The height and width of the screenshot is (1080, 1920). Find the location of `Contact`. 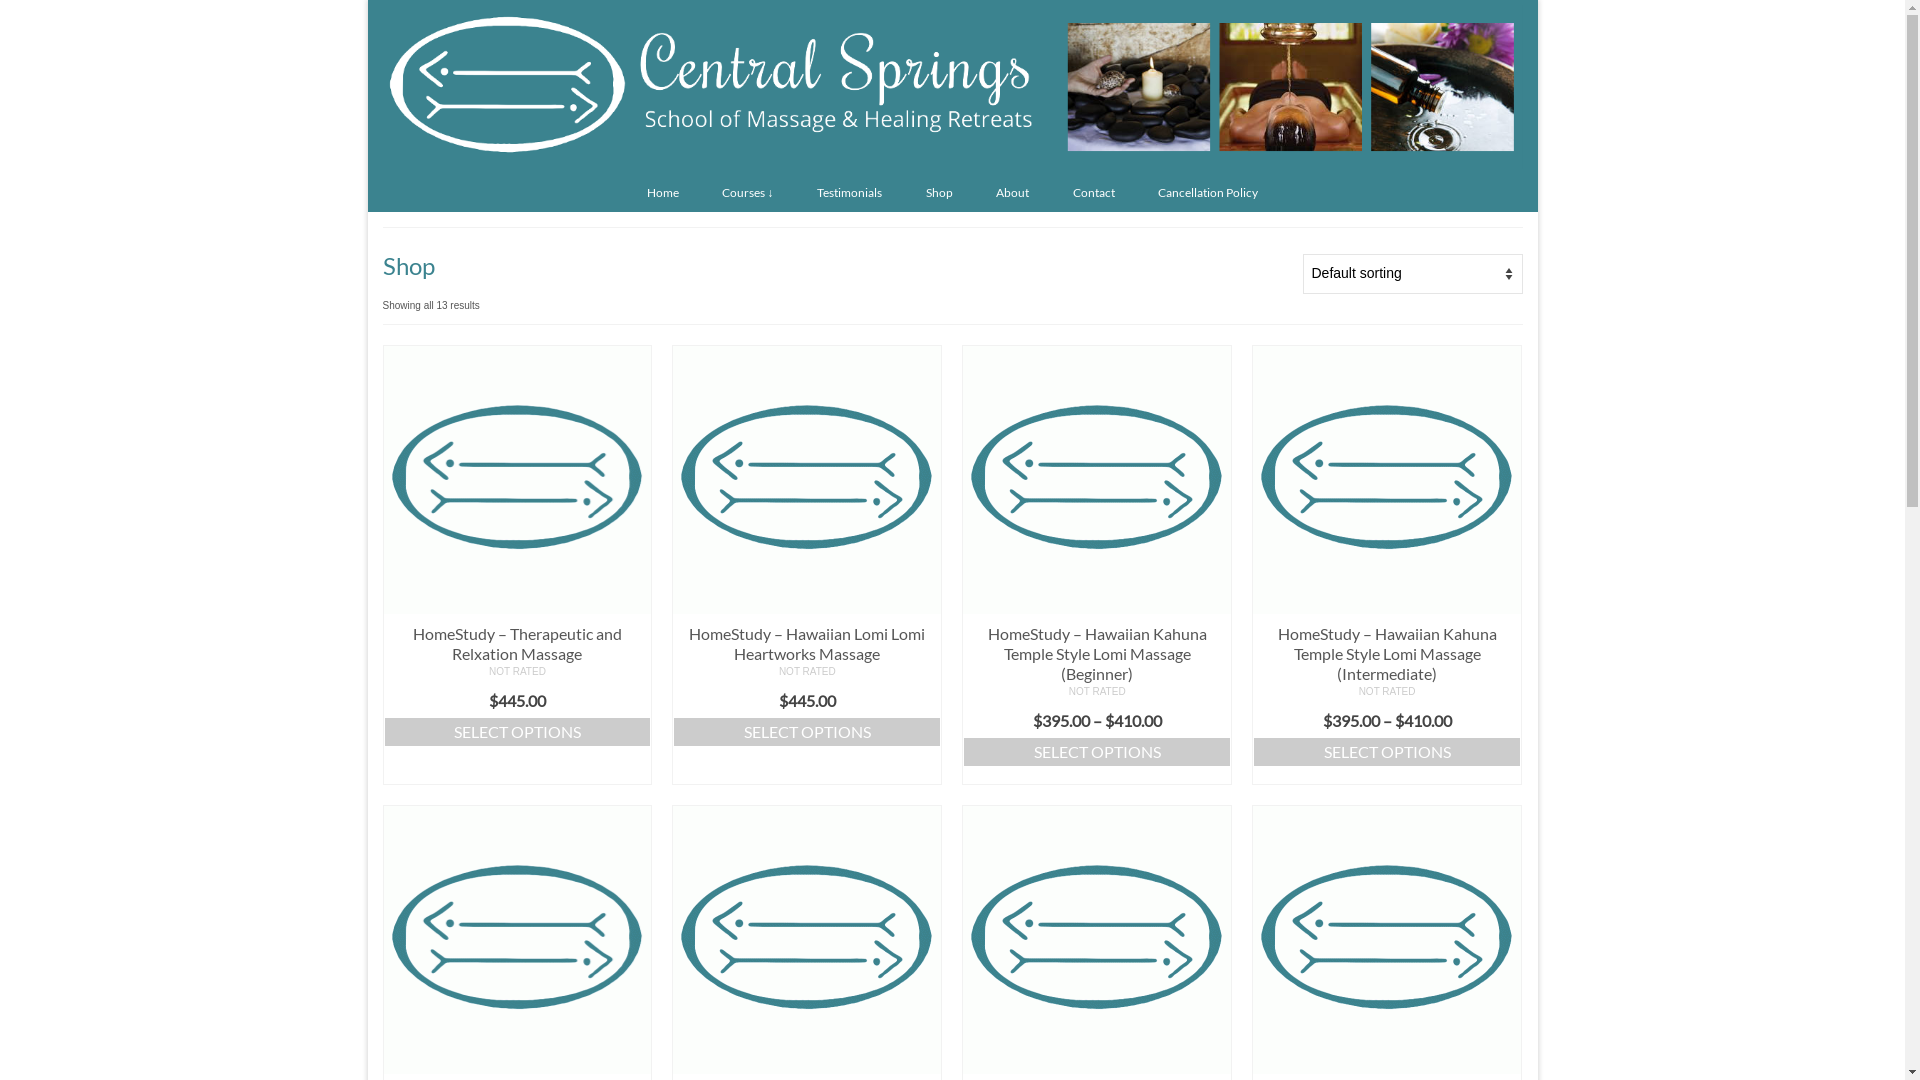

Contact is located at coordinates (1094, 193).